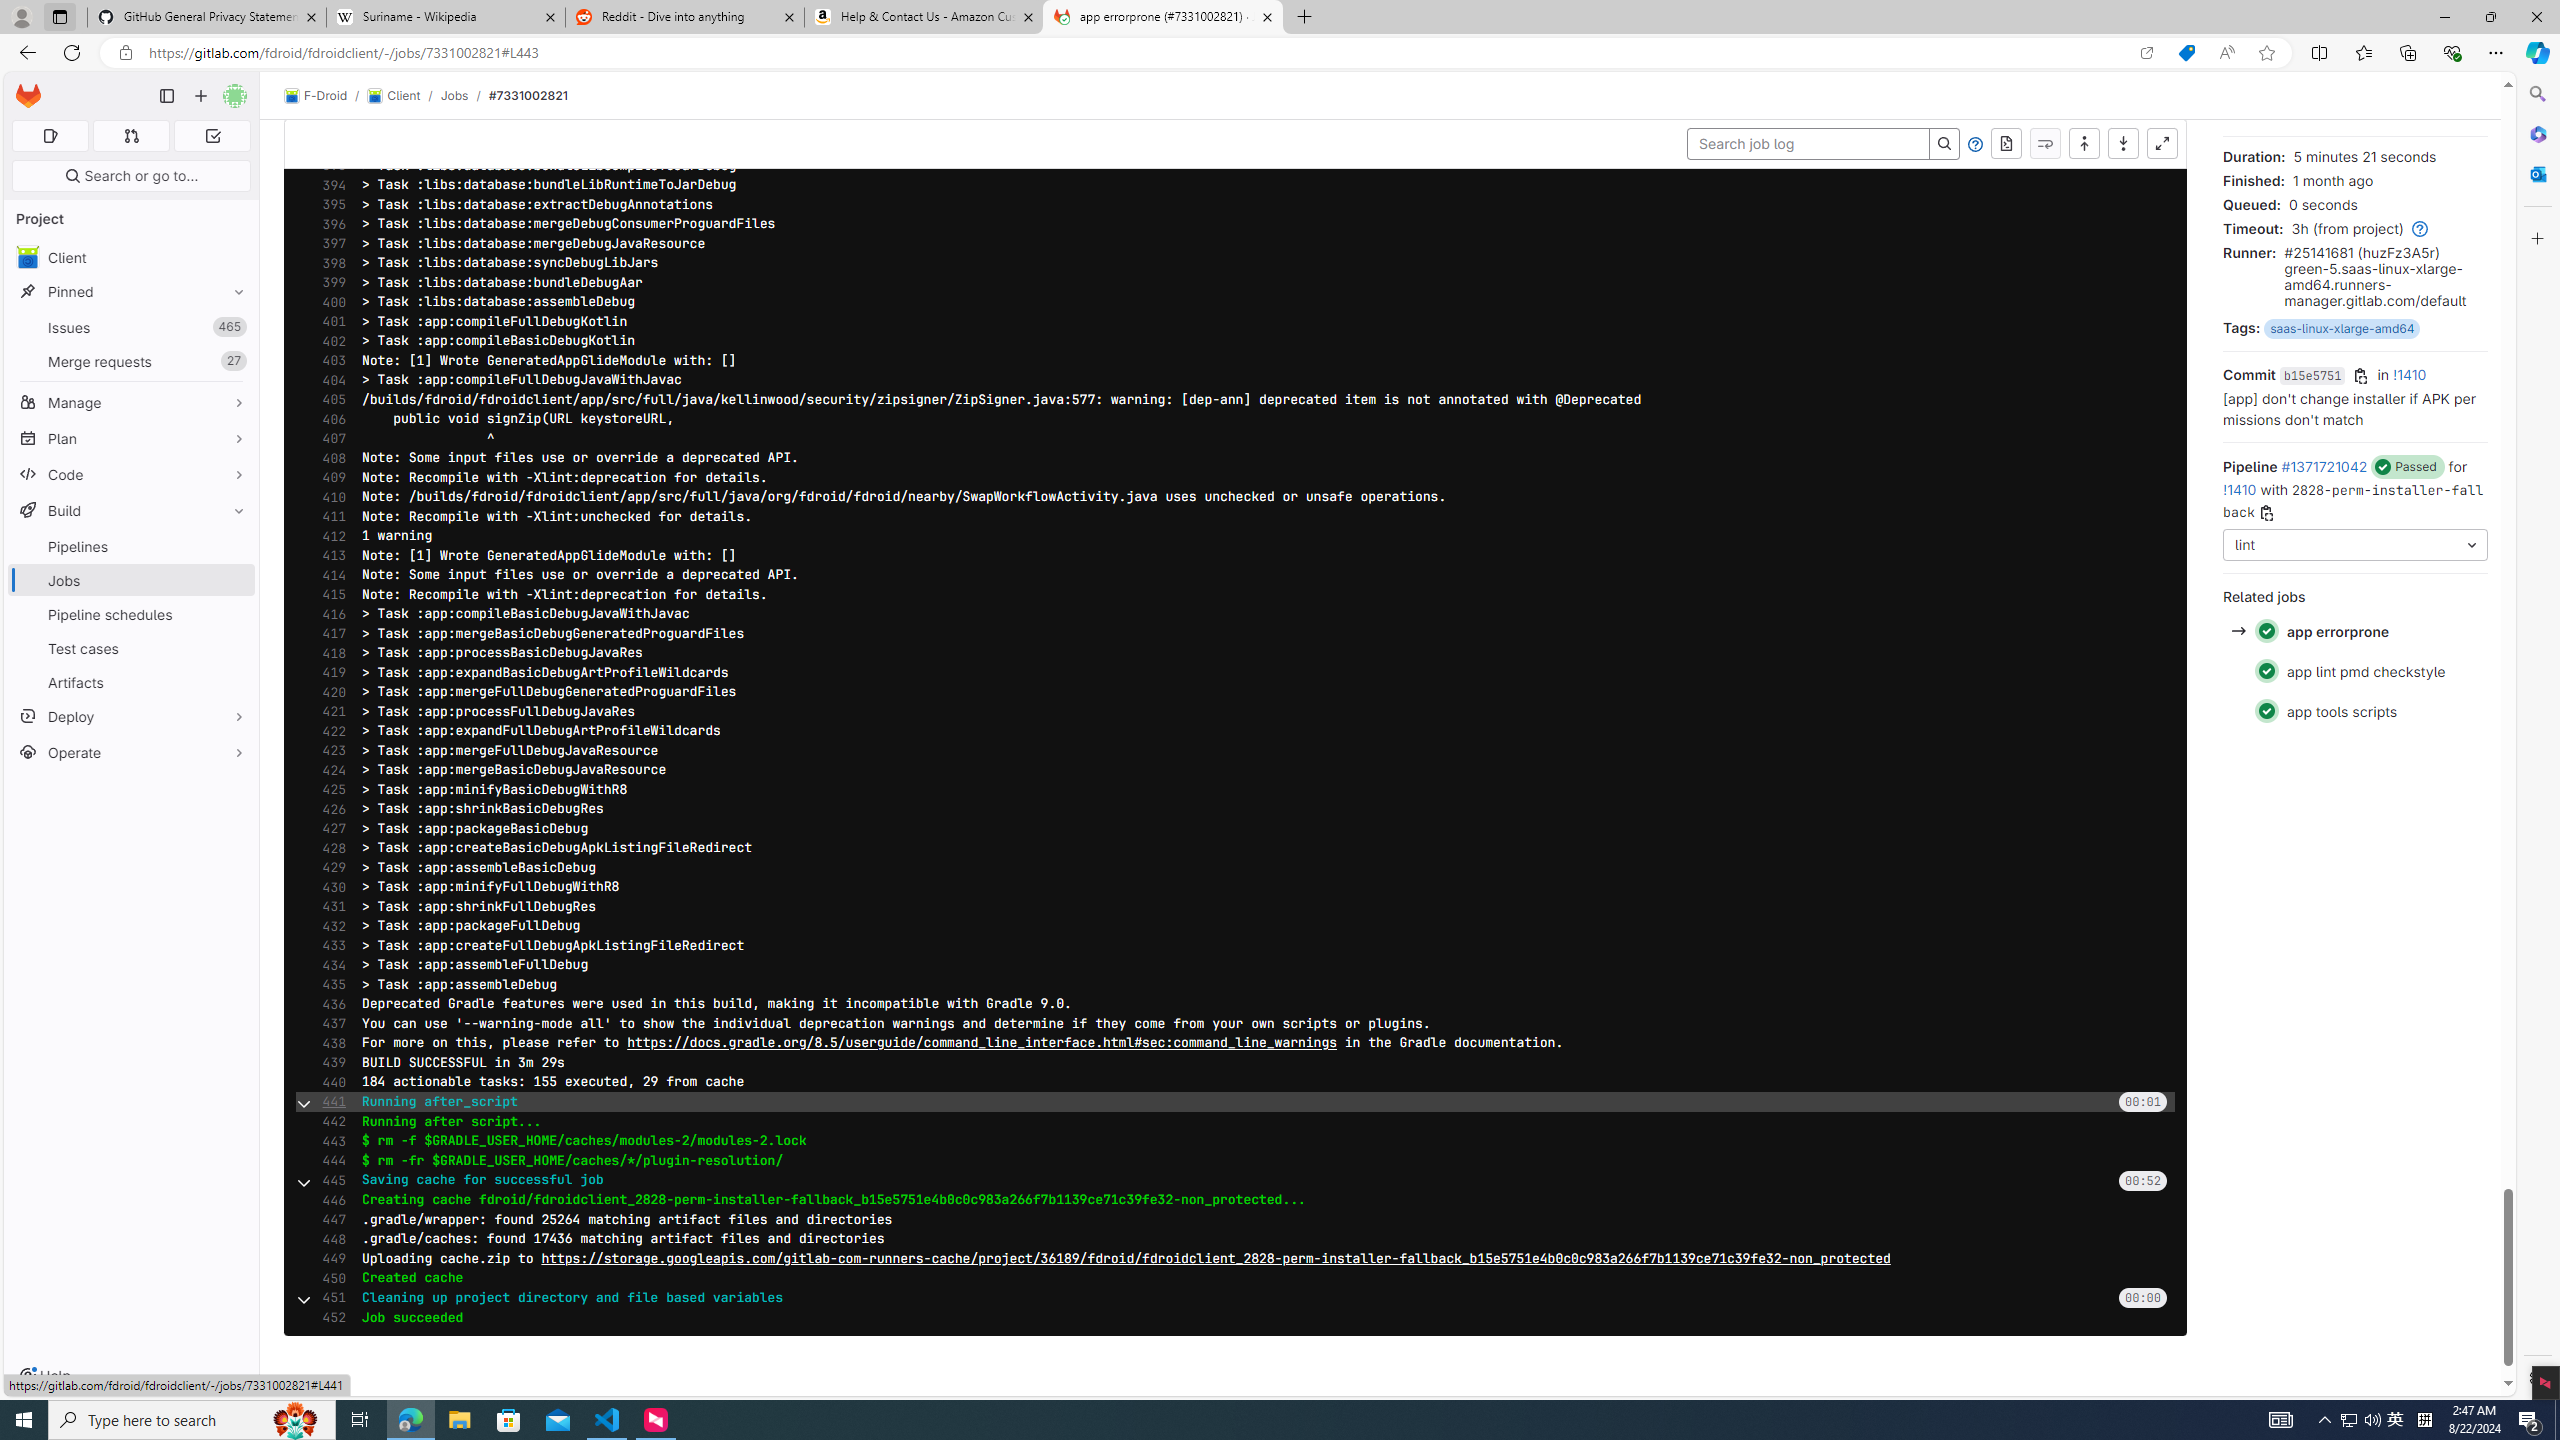  What do you see at coordinates (924, 17) in the screenshot?
I see `Help & Contact Us - Amazon Customer Service` at bounding box center [924, 17].